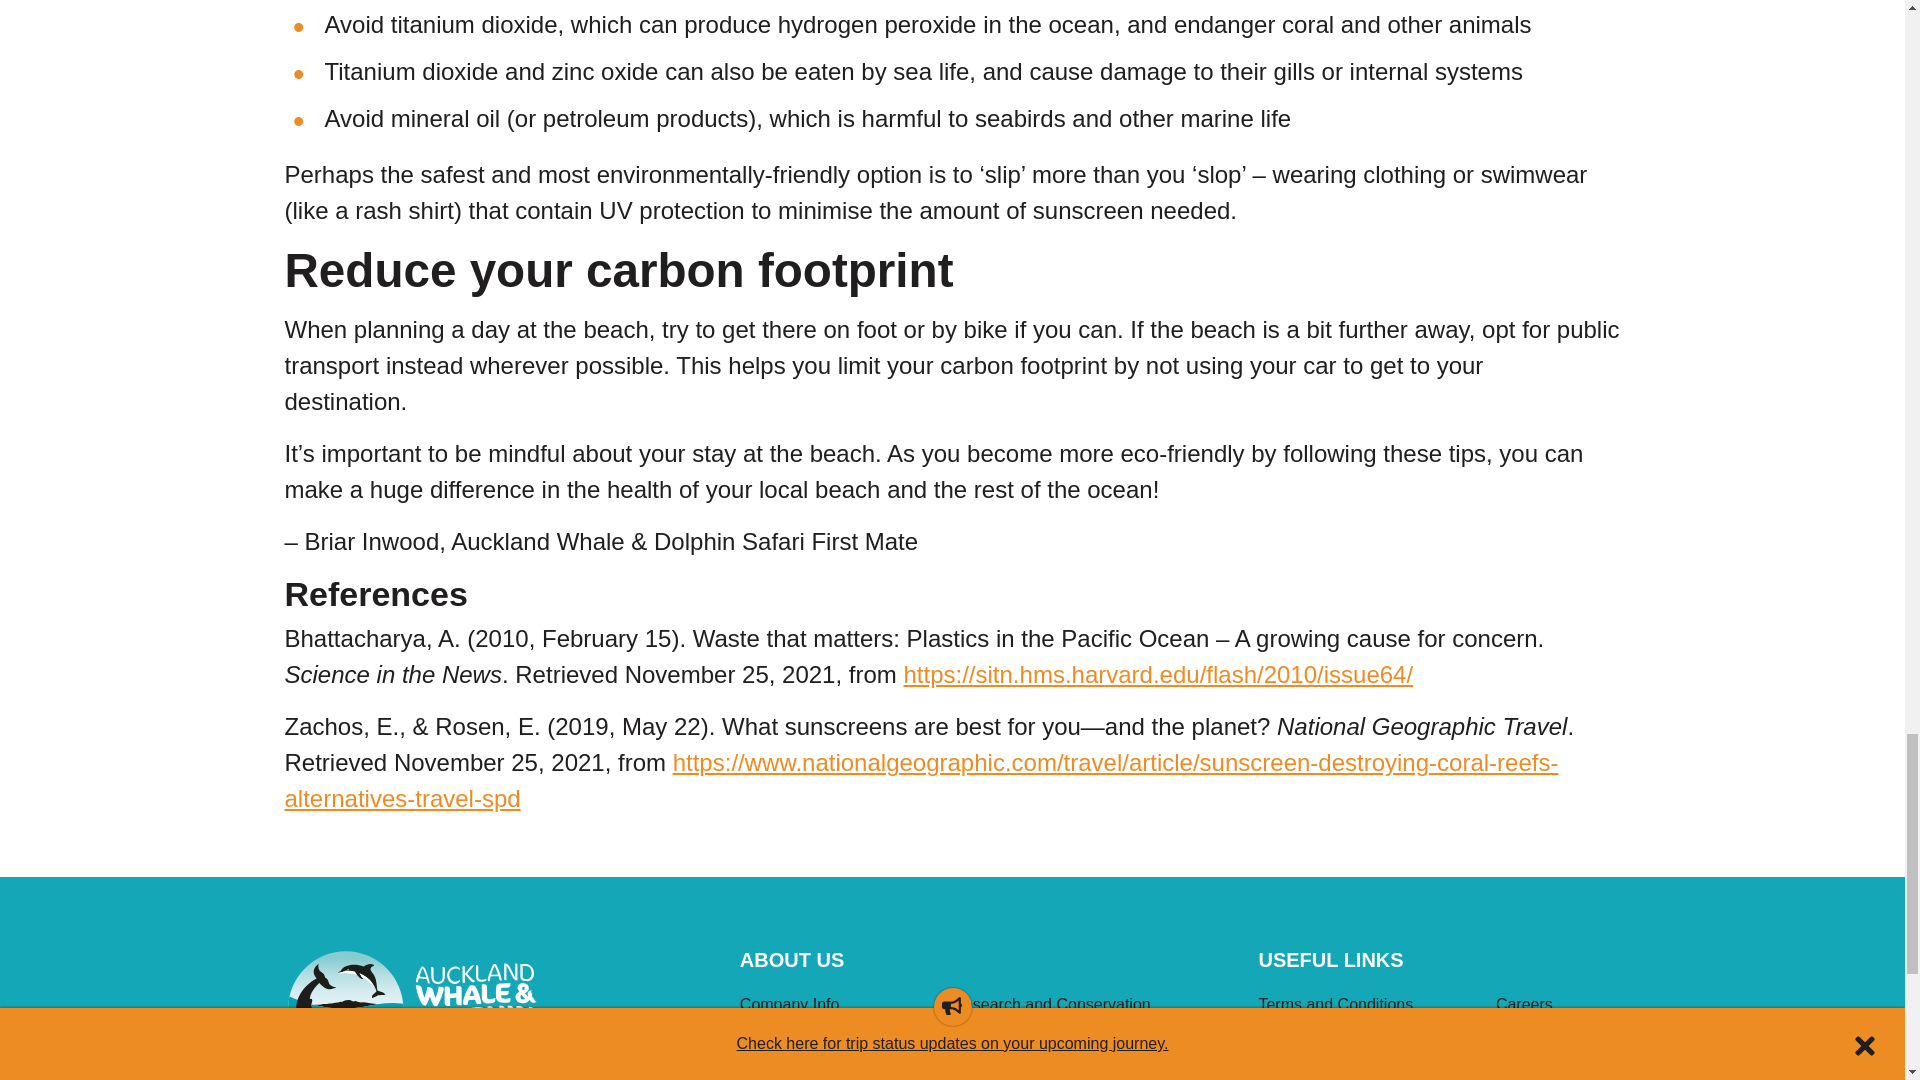 Image resolution: width=1920 pixels, height=1080 pixels. What do you see at coordinates (1090, 1008) in the screenshot?
I see `Research and Conservation` at bounding box center [1090, 1008].